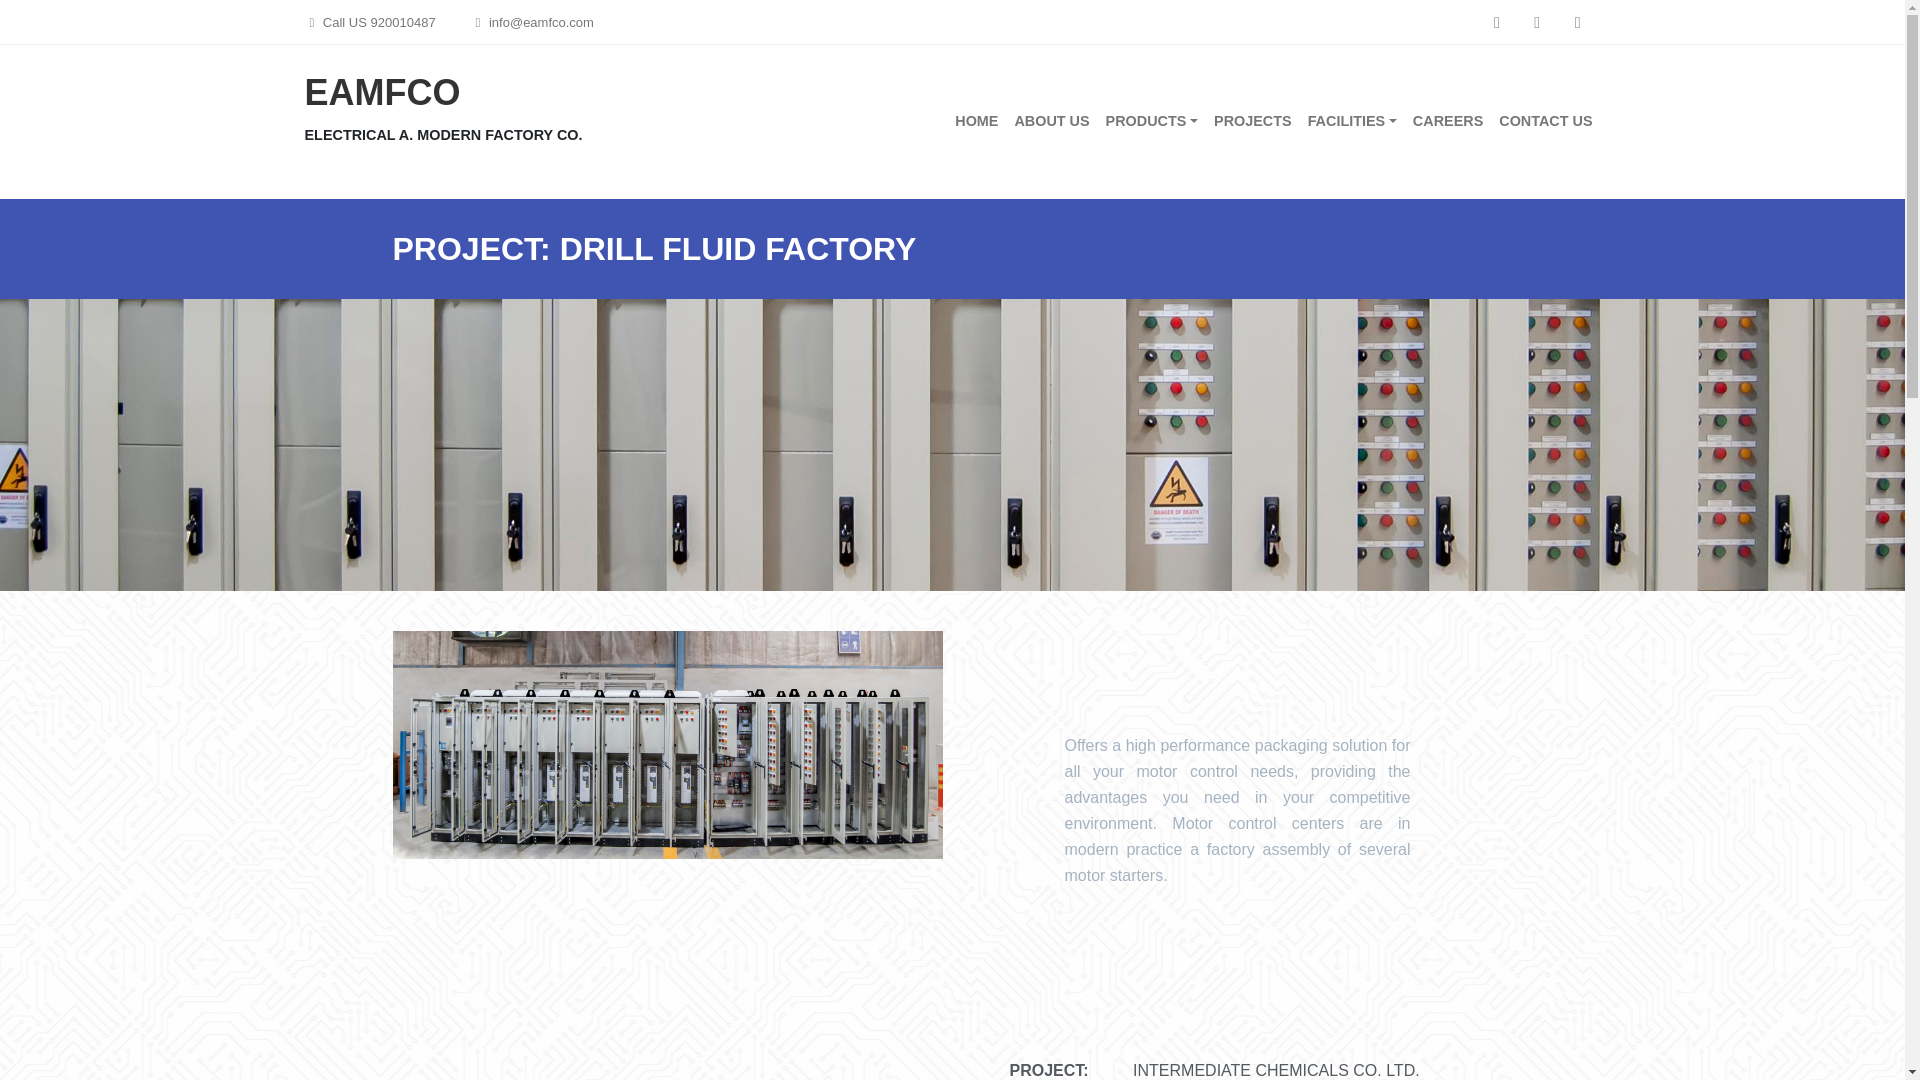 This screenshot has width=1920, height=1080. What do you see at coordinates (976, 122) in the screenshot?
I see `HOME` at bounding box center [976, 122].